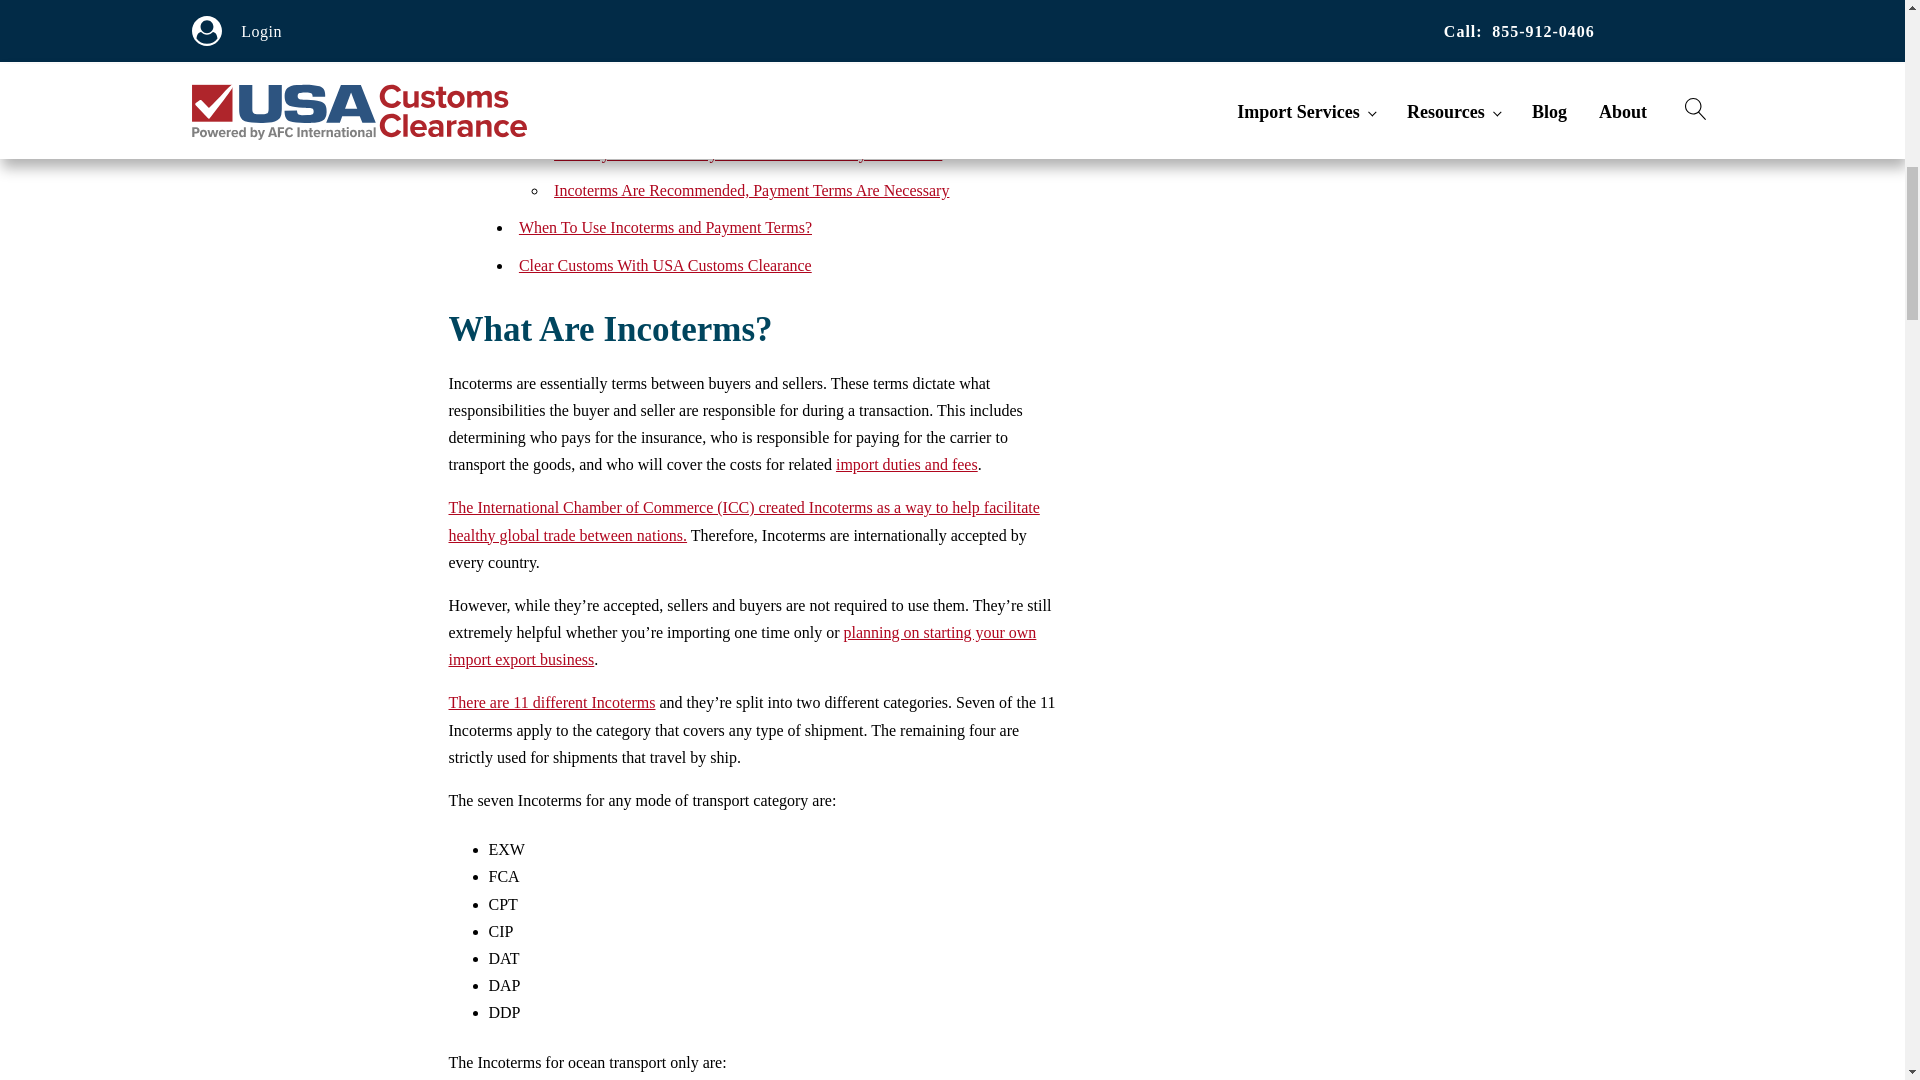  I want to click on The Buyer Has More Say With Incoterms vs Payment Terms, so click(748, 153).